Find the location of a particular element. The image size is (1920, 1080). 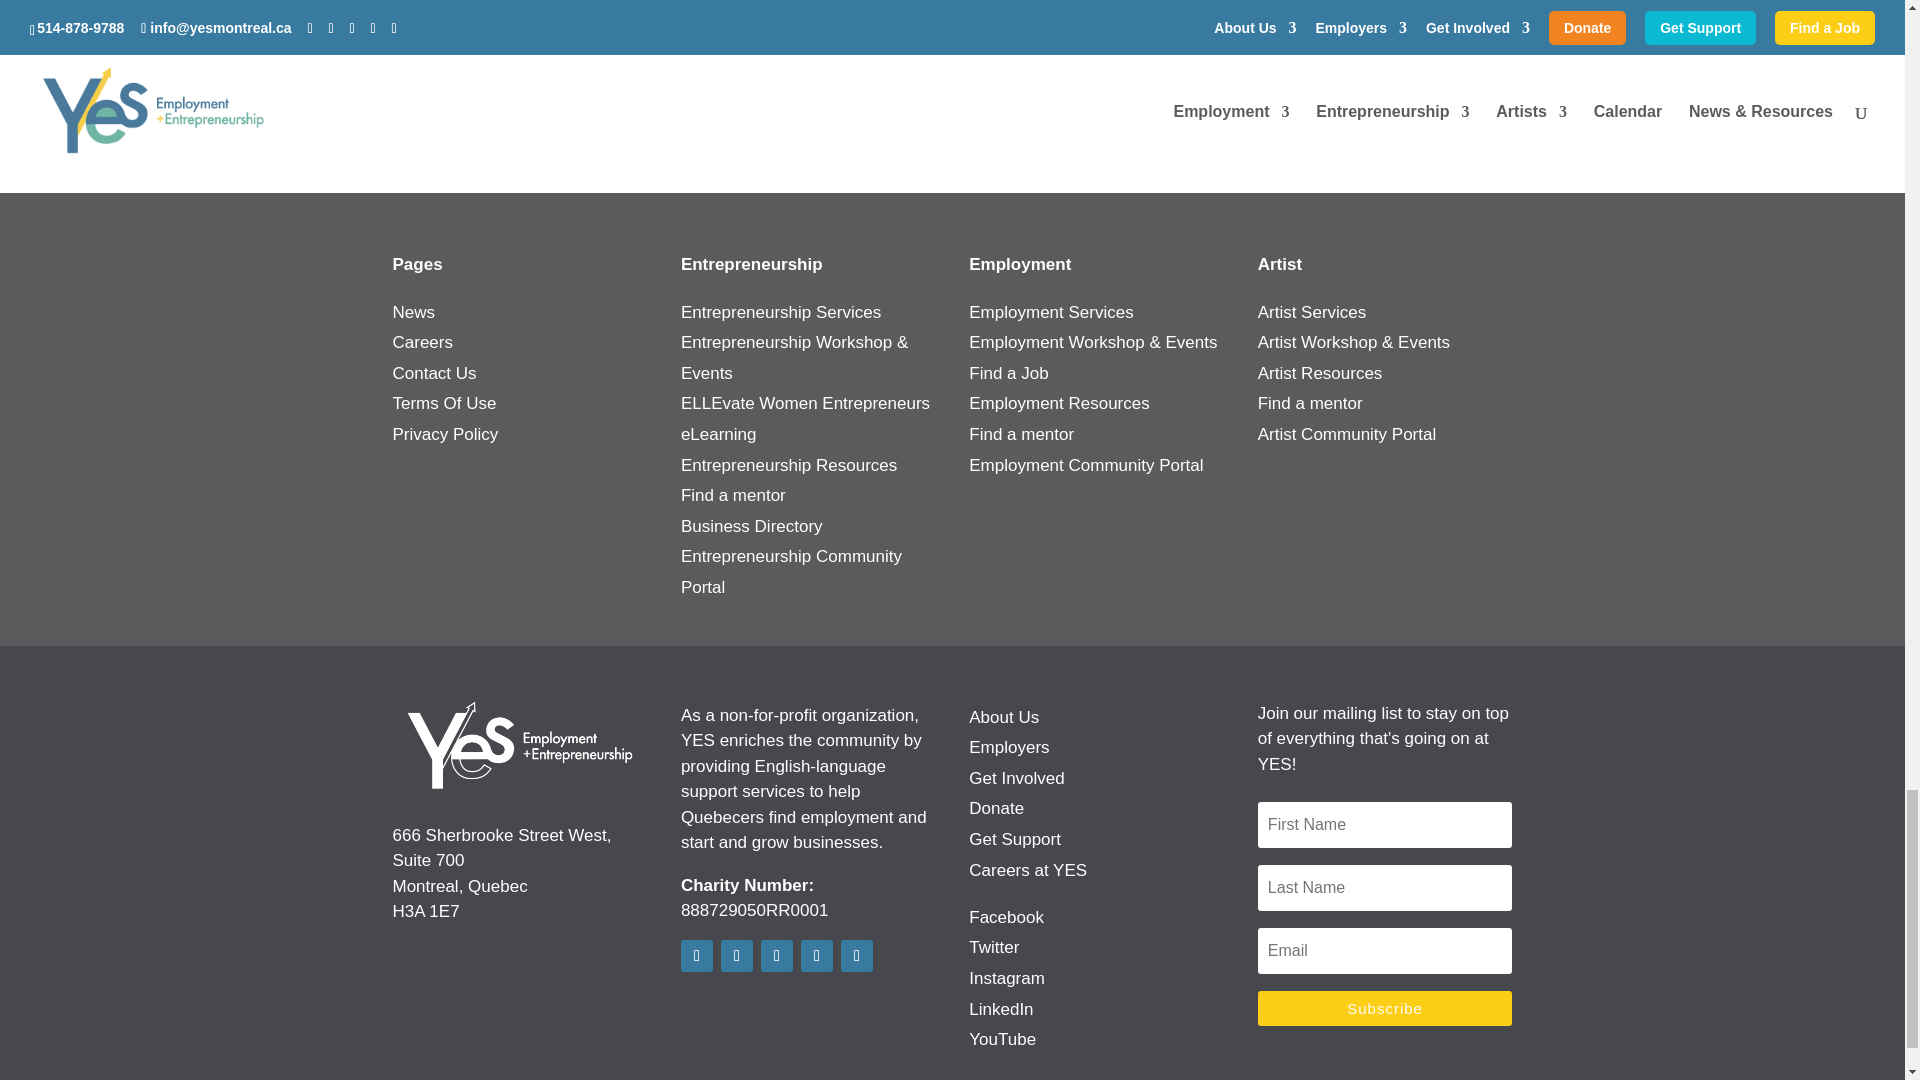

Follow on Facebook is located at coordinates (696, 956).